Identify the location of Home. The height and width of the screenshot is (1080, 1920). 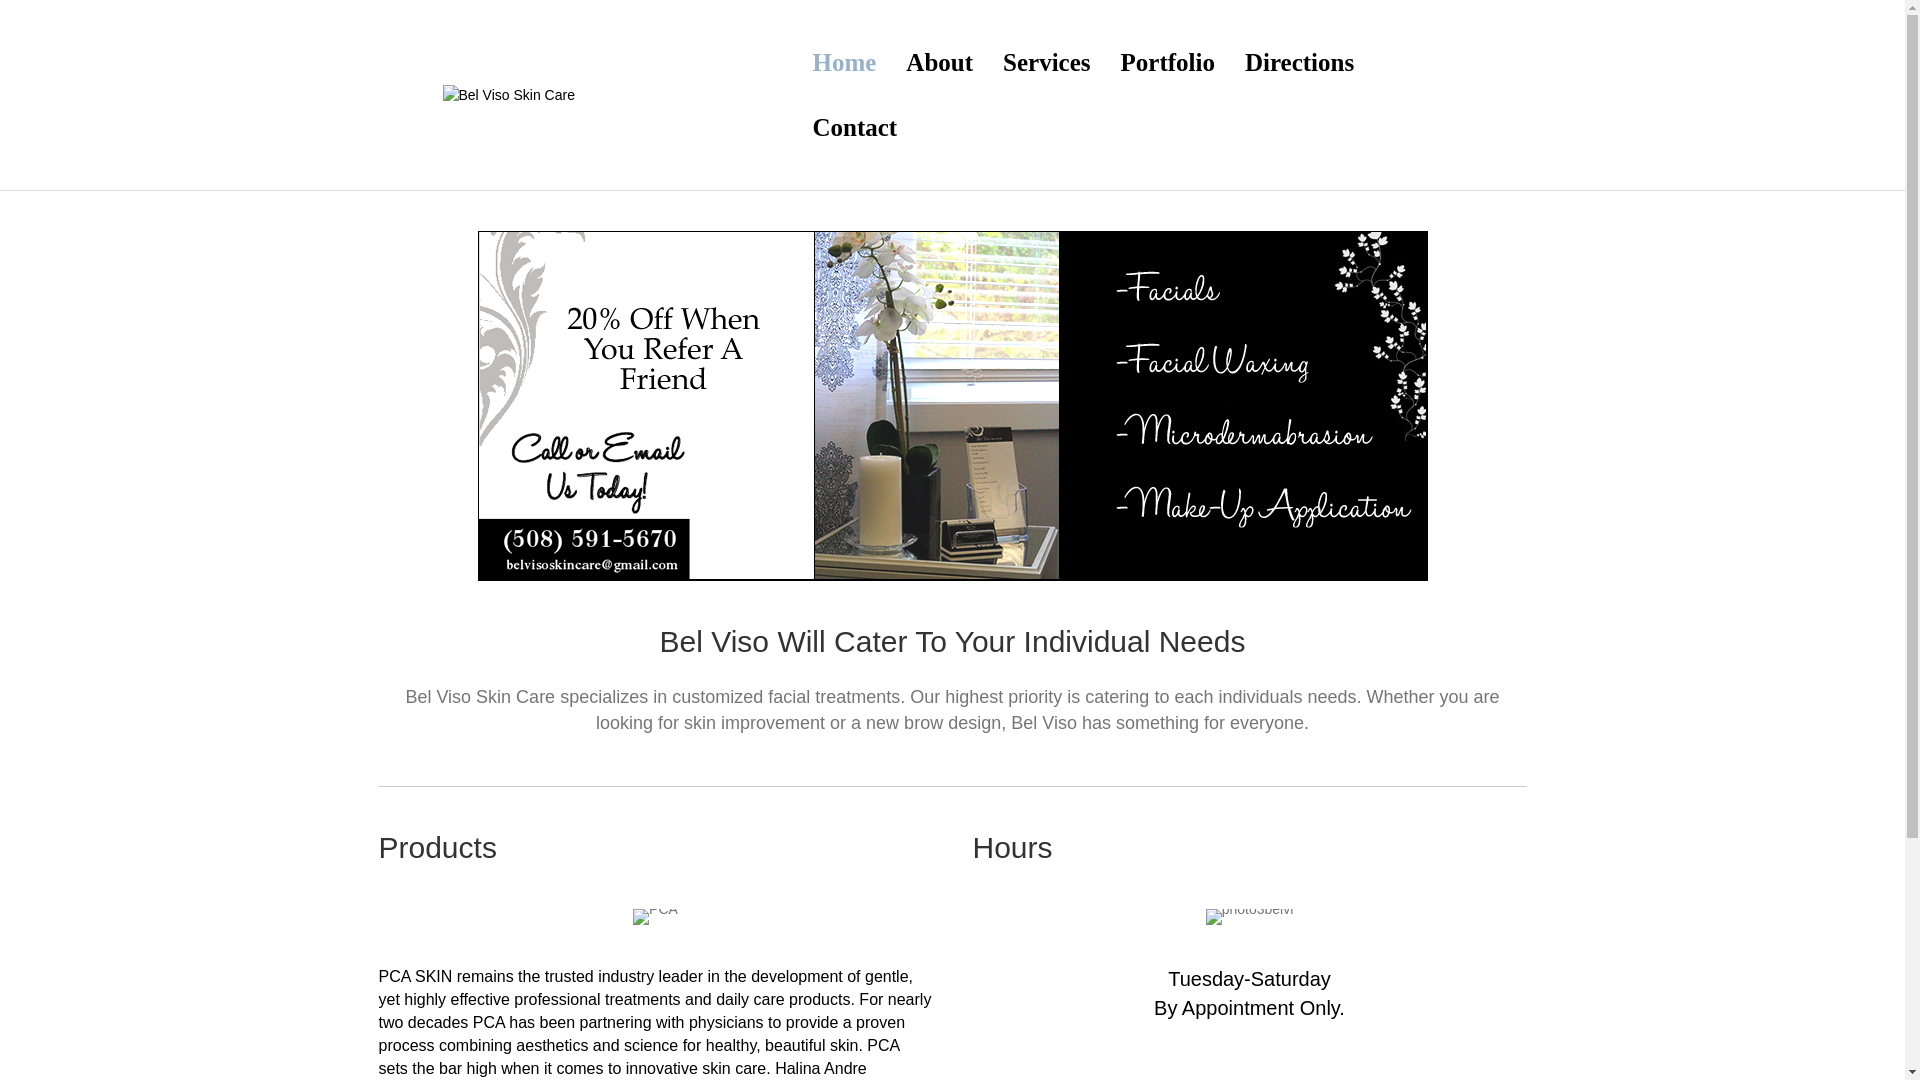
(843, 62).